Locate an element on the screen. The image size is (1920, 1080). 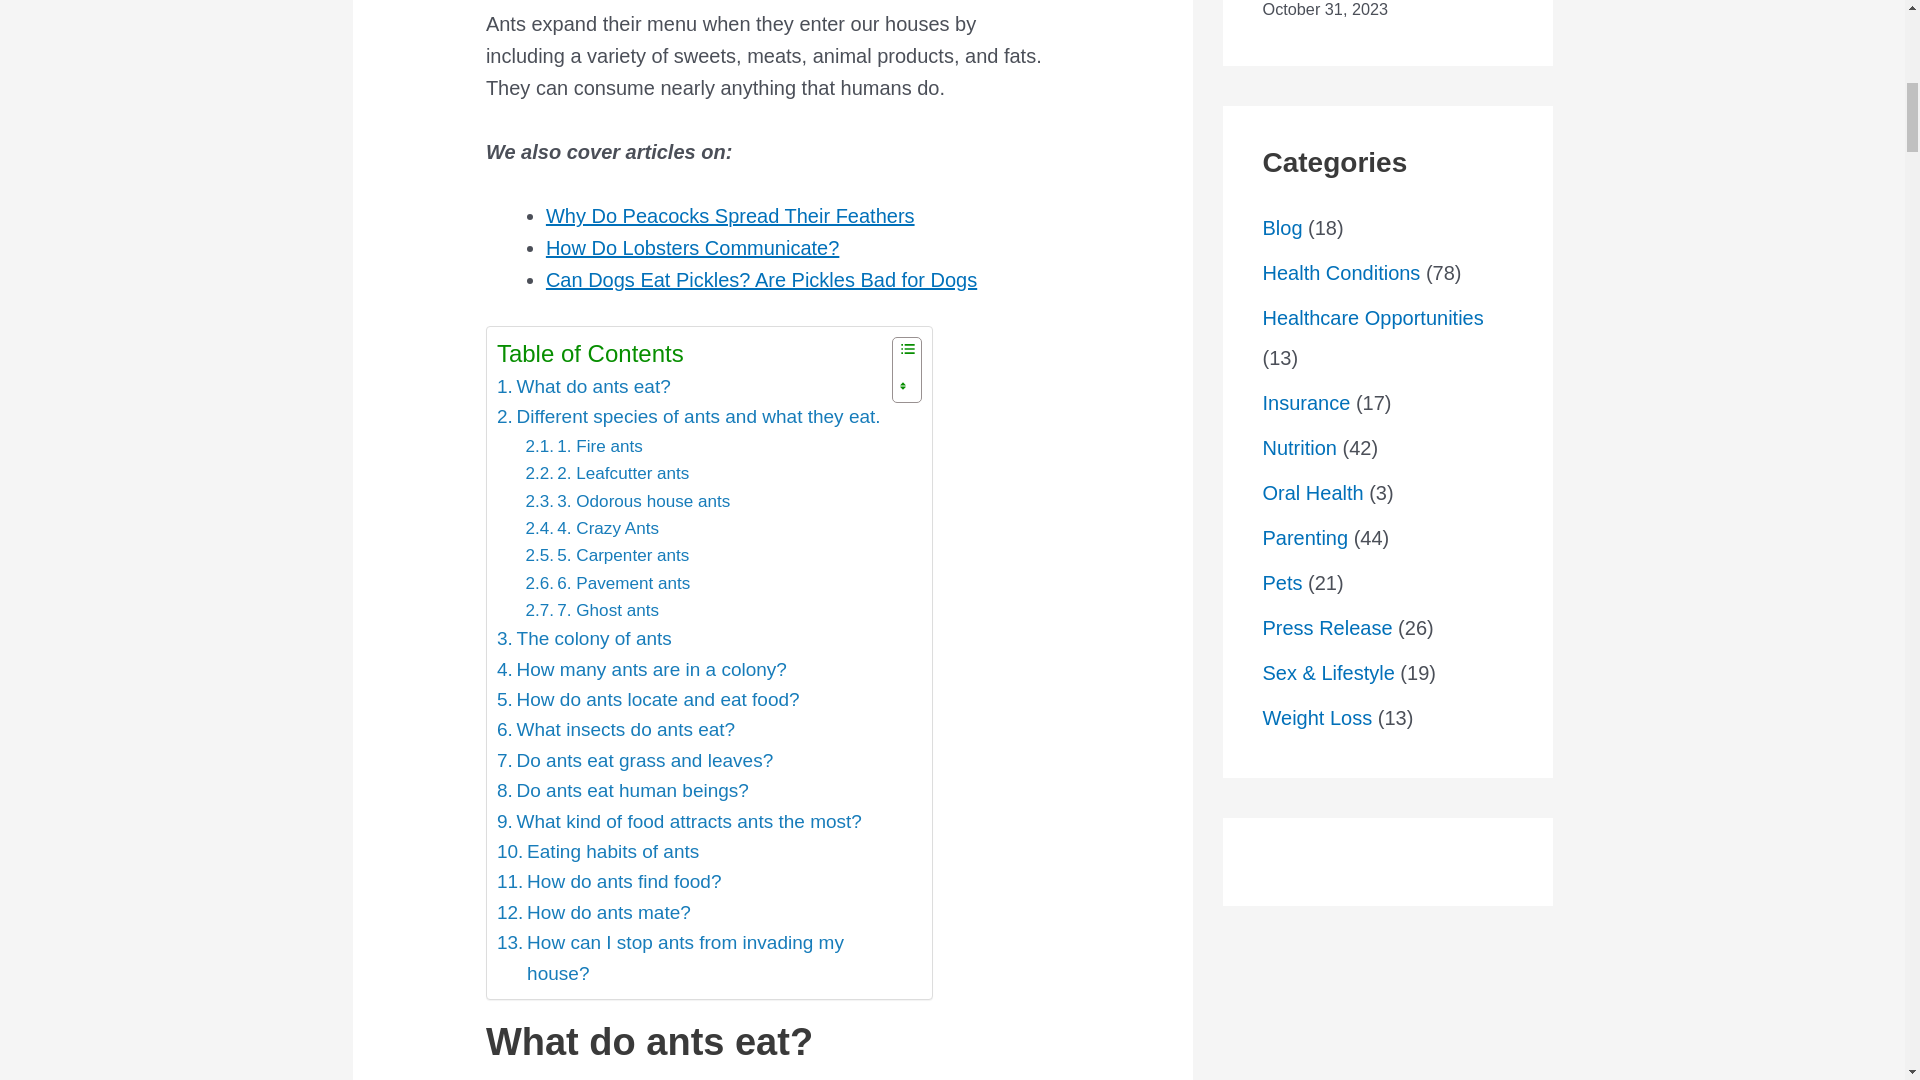
3. Odorous house ants is located at coordinates (626, 502).